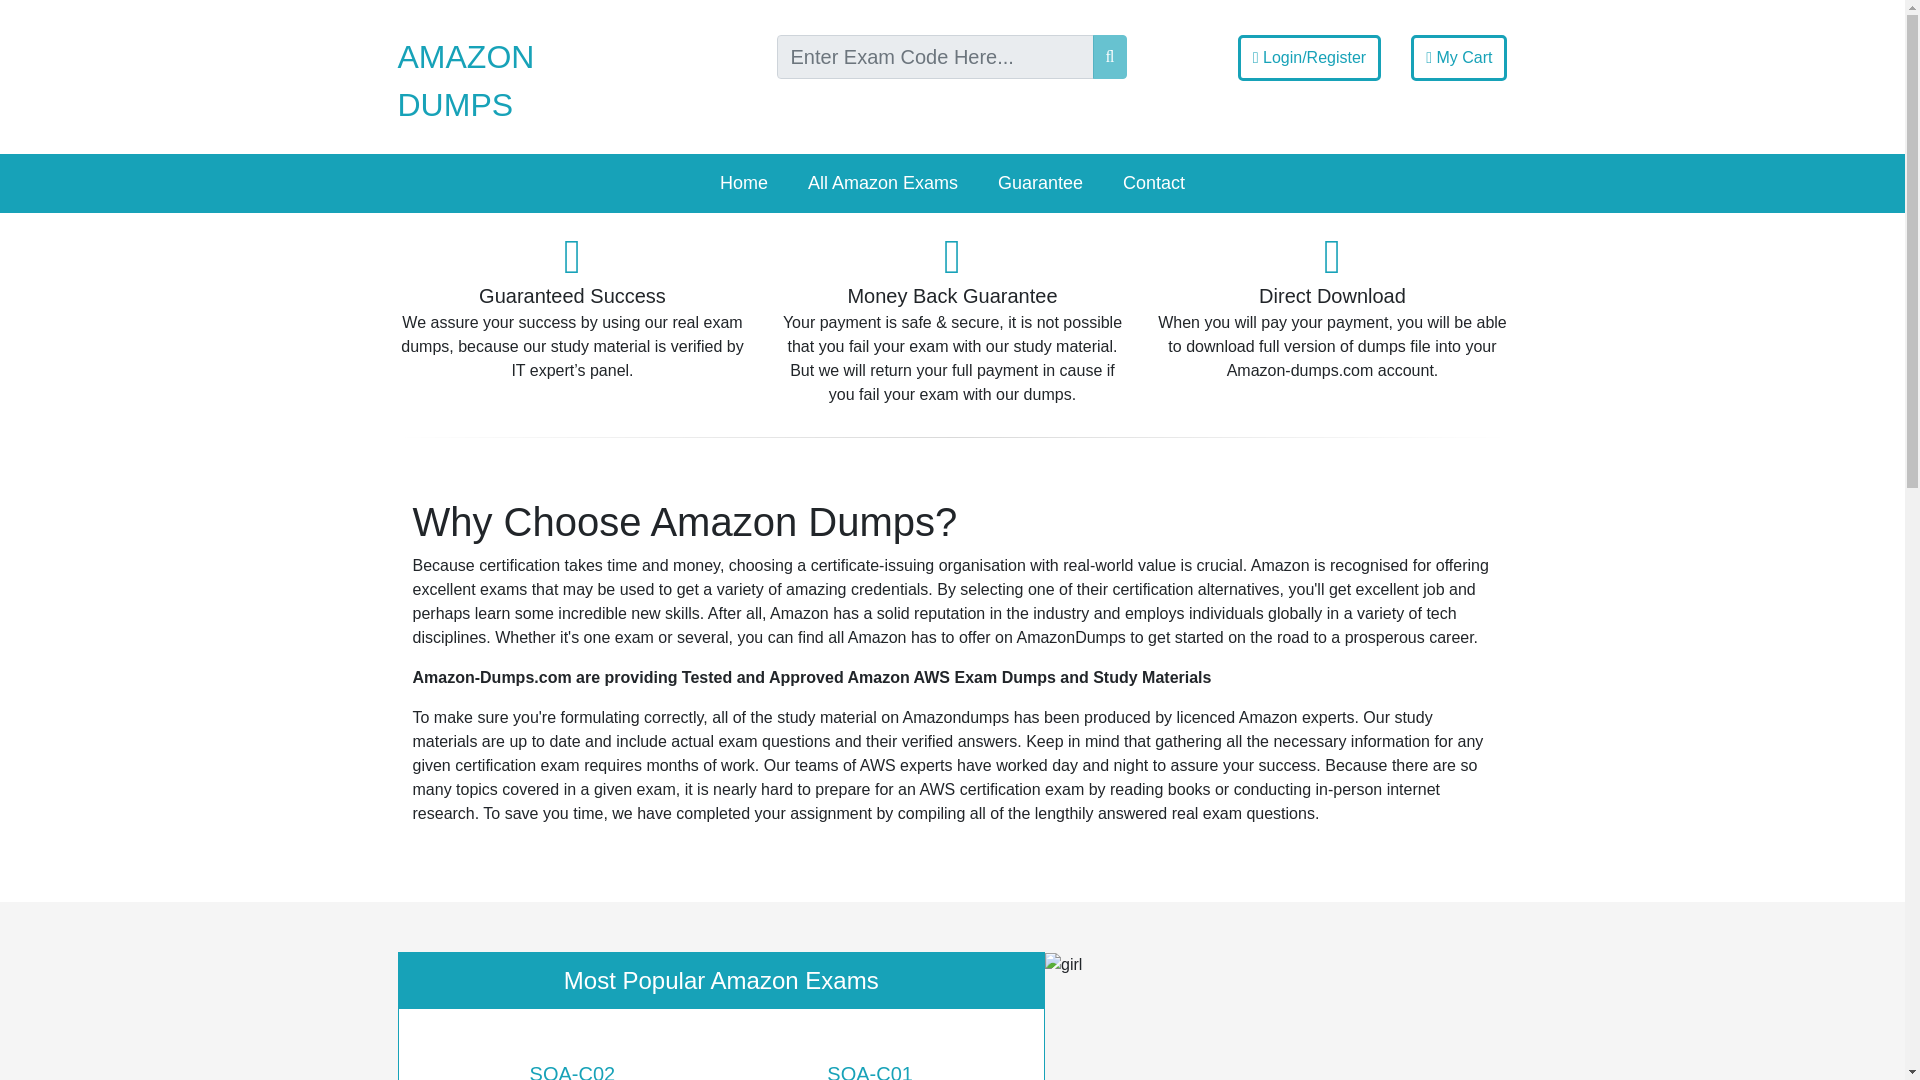 This screenshot has height=1080, width=1920. What do you see at coordinates (744, 184) in the screenshot?
I see `Home` at bounding box center [744, 184].